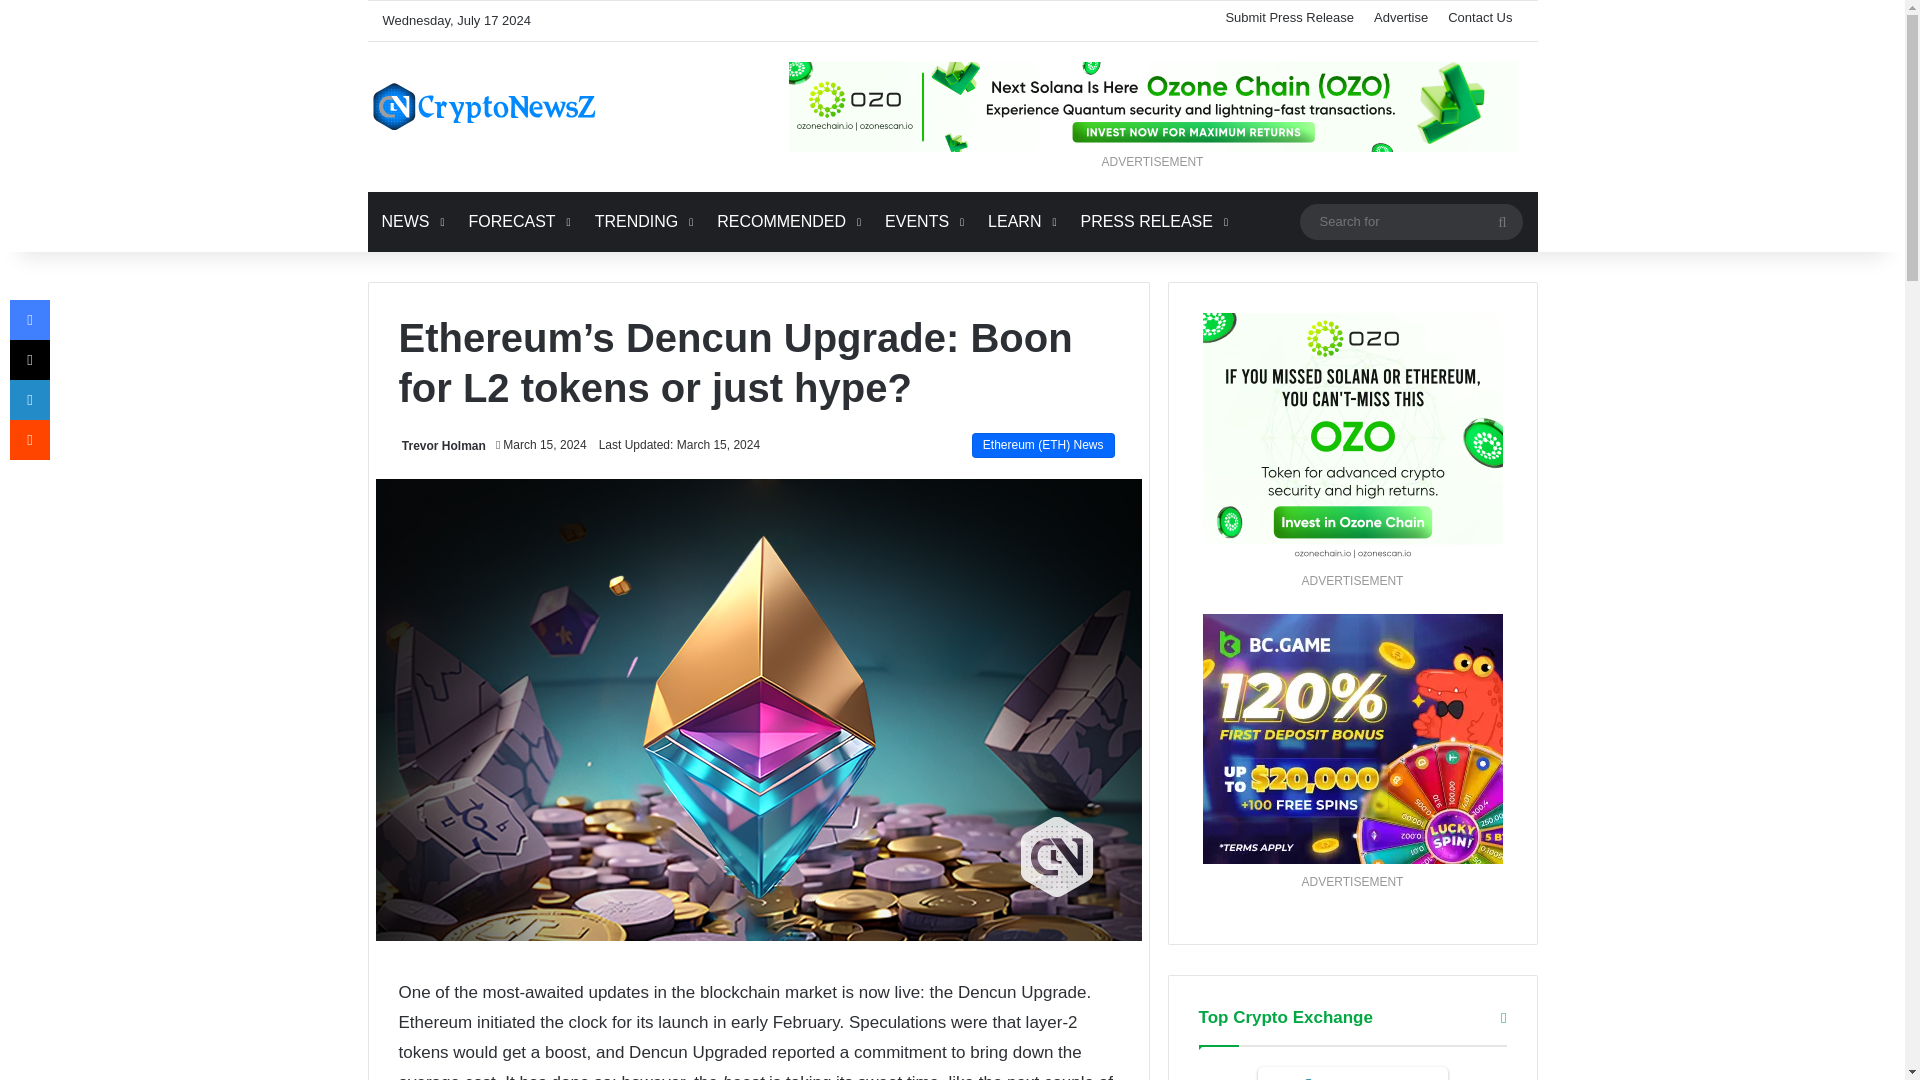  What do you see at coordinates (1351, 438) in the screenshot?
I see `OZO` at bounding box center [1351, 438].